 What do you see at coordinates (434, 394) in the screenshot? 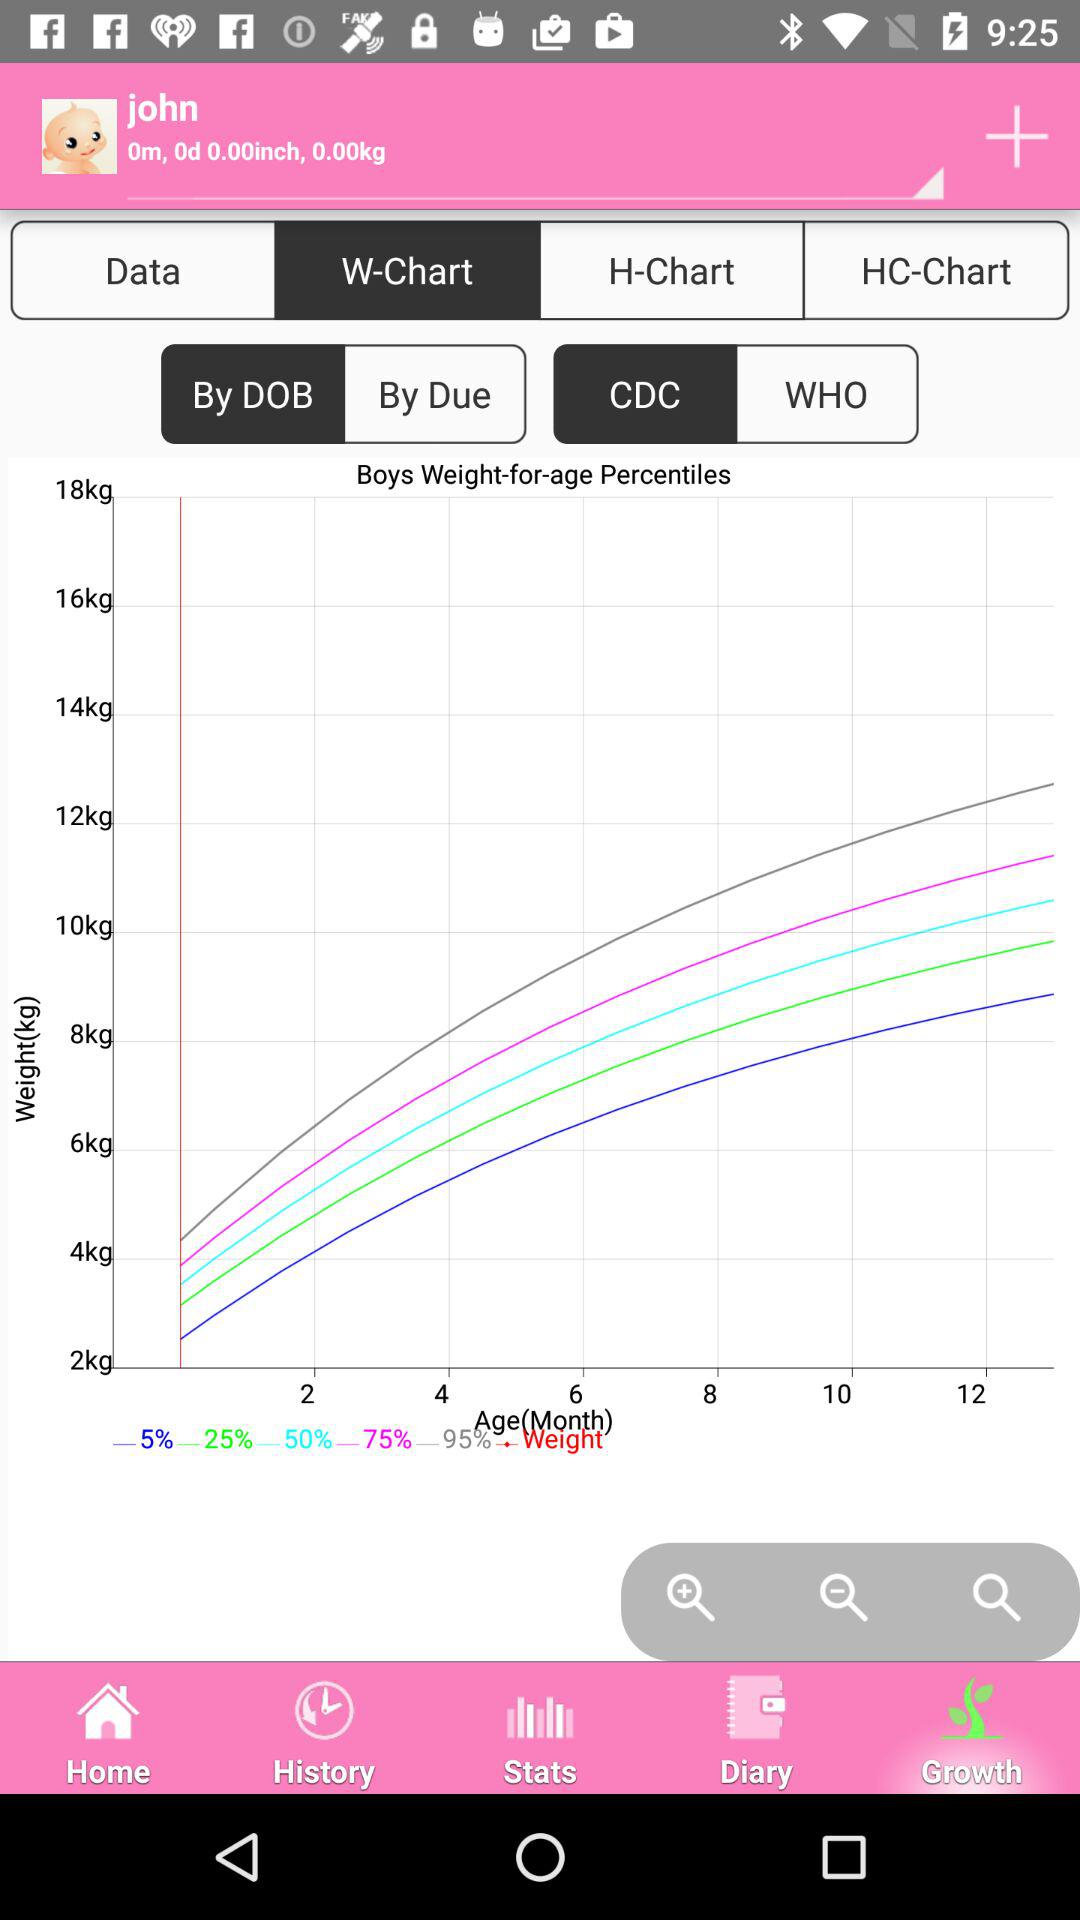
I see `select item below w-chart icon` at bounding box center [434, 394].